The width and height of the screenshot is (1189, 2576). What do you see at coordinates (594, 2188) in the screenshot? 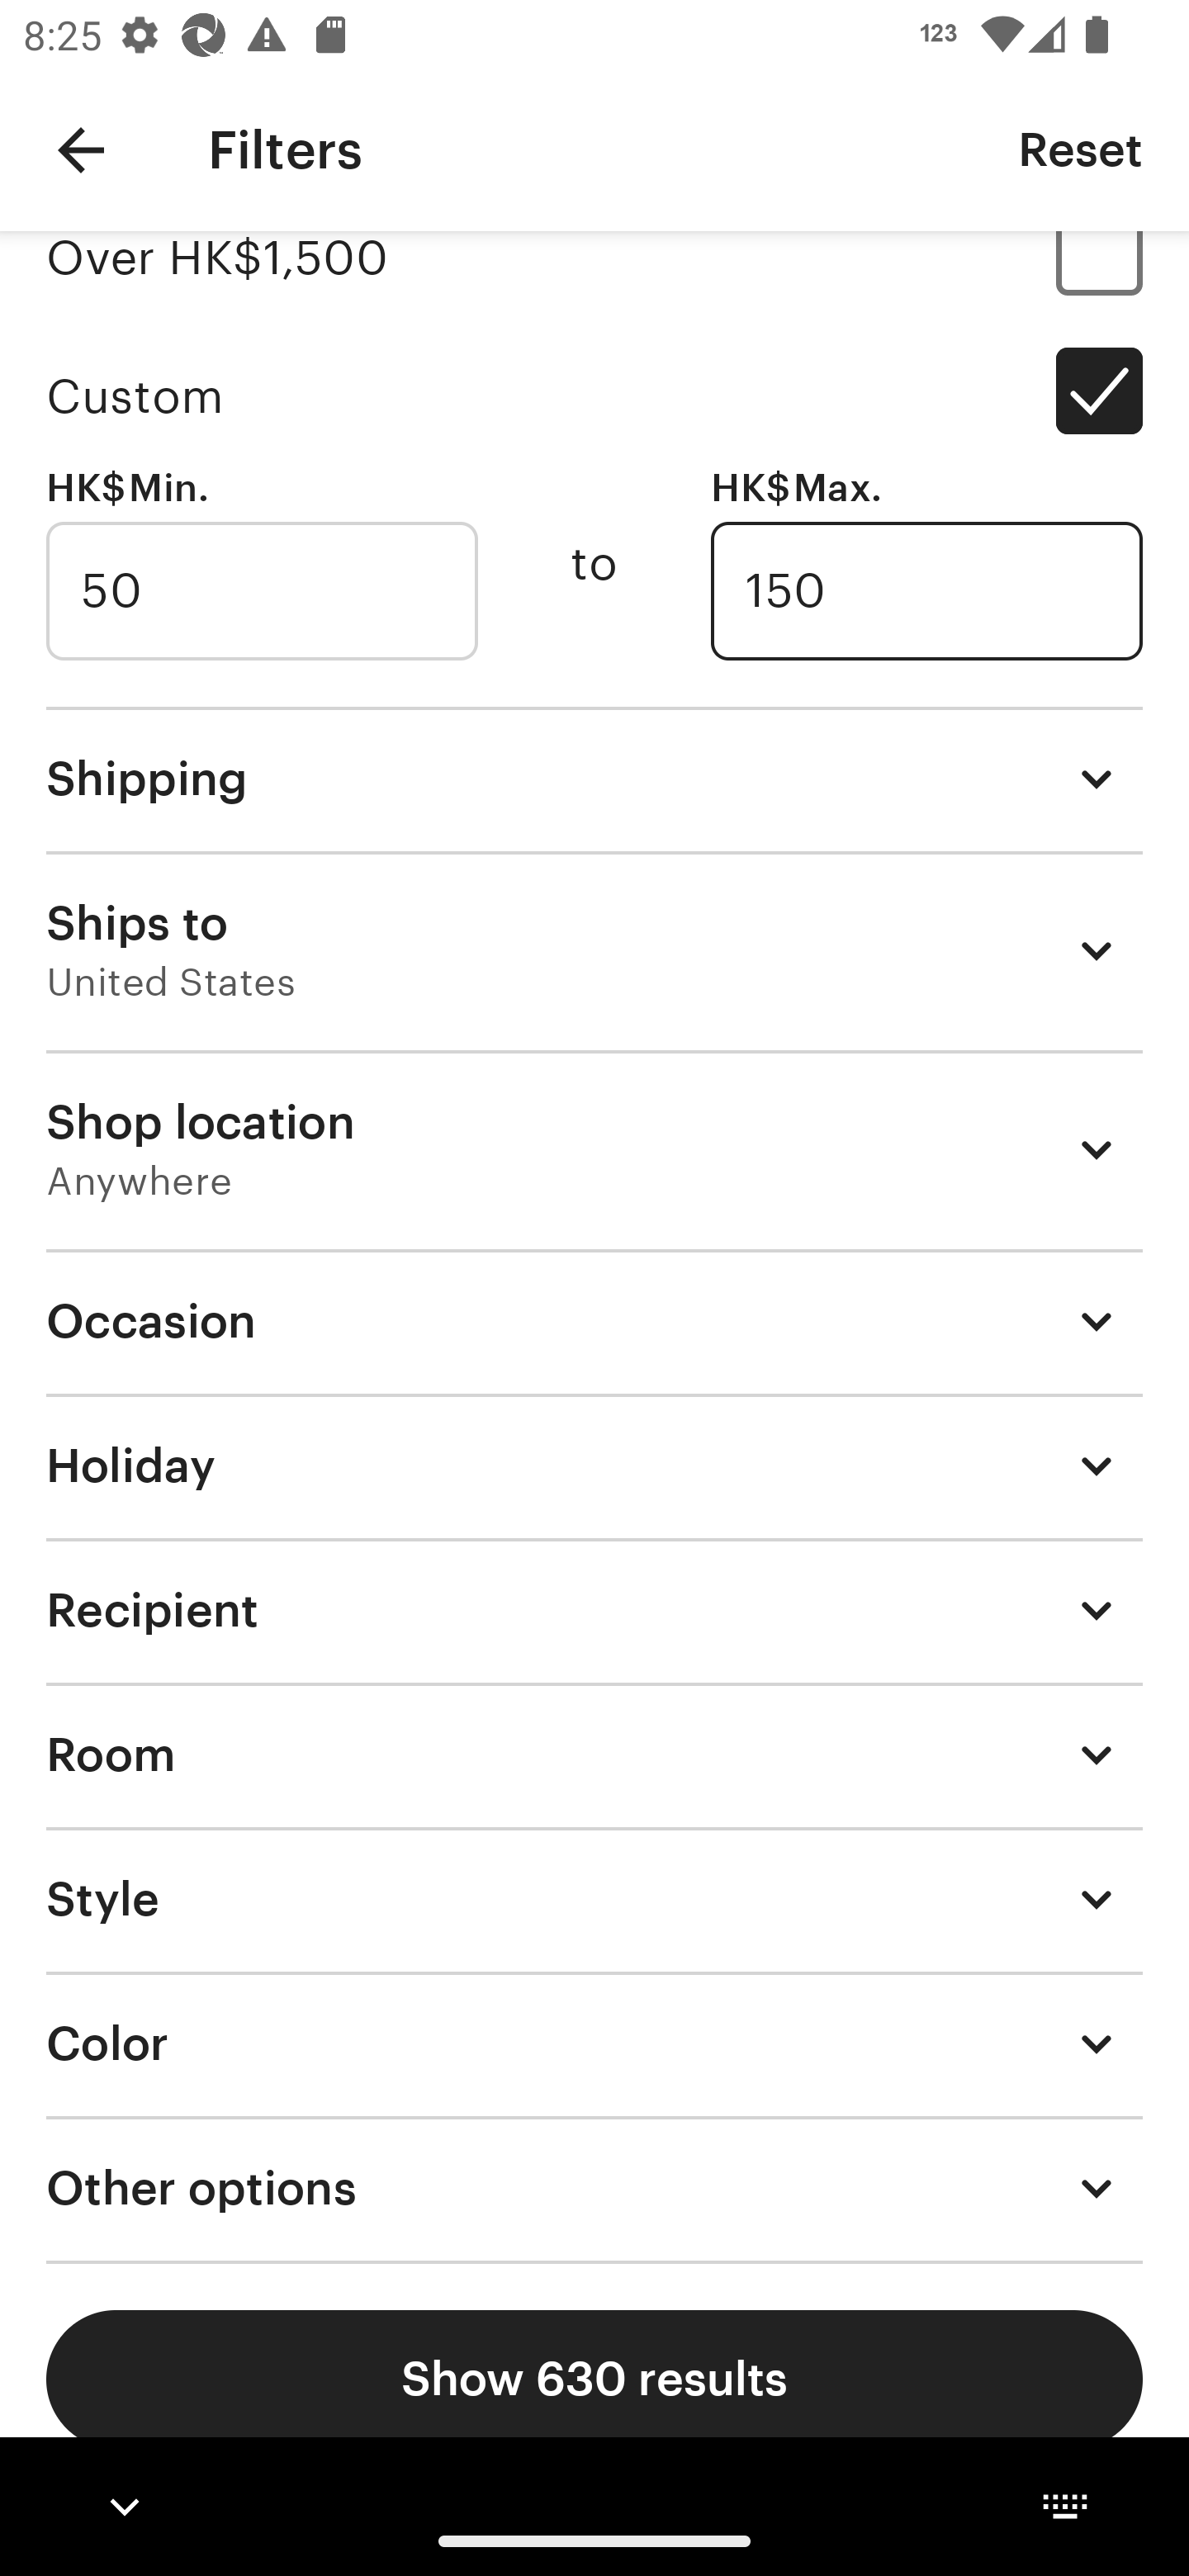
I see `Other options` at bounding box center [594, 2188].